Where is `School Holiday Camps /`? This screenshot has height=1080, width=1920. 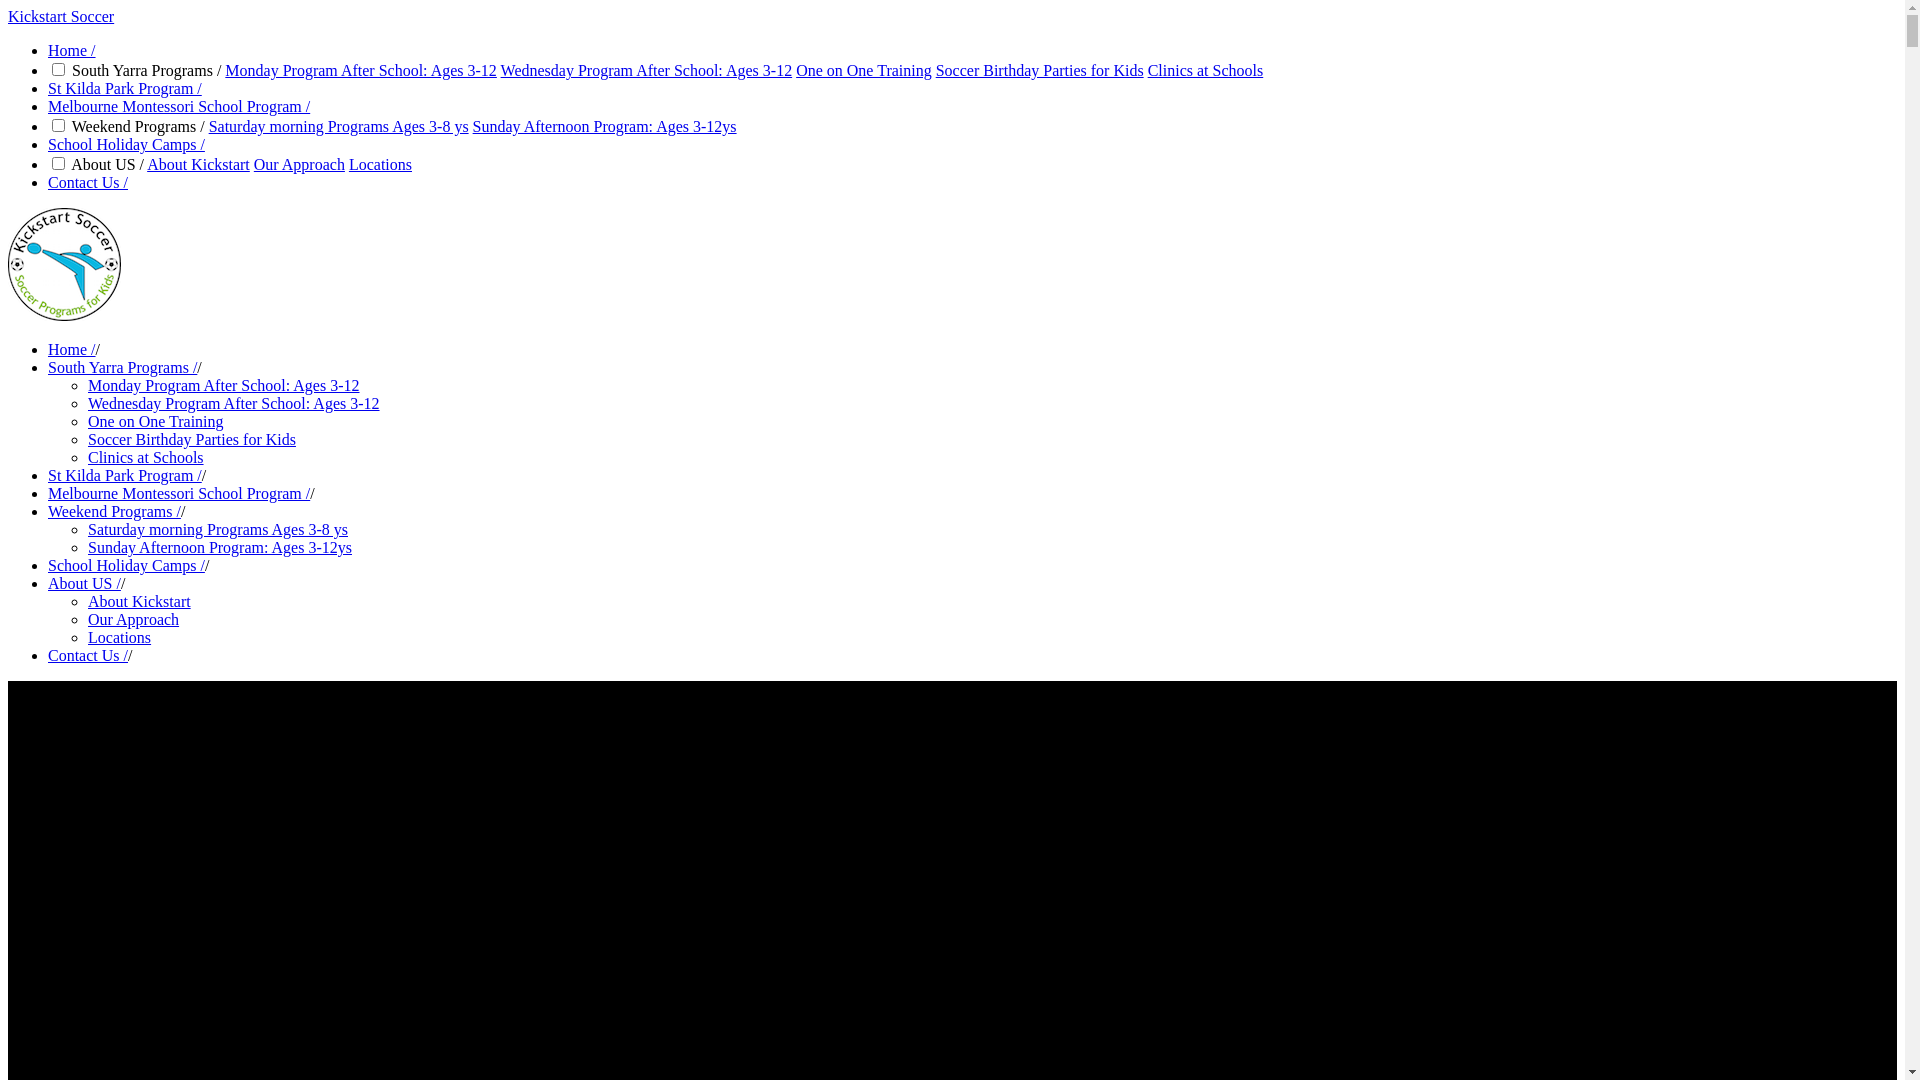 School Holiday Camps / is located at coordinates (126, 566).